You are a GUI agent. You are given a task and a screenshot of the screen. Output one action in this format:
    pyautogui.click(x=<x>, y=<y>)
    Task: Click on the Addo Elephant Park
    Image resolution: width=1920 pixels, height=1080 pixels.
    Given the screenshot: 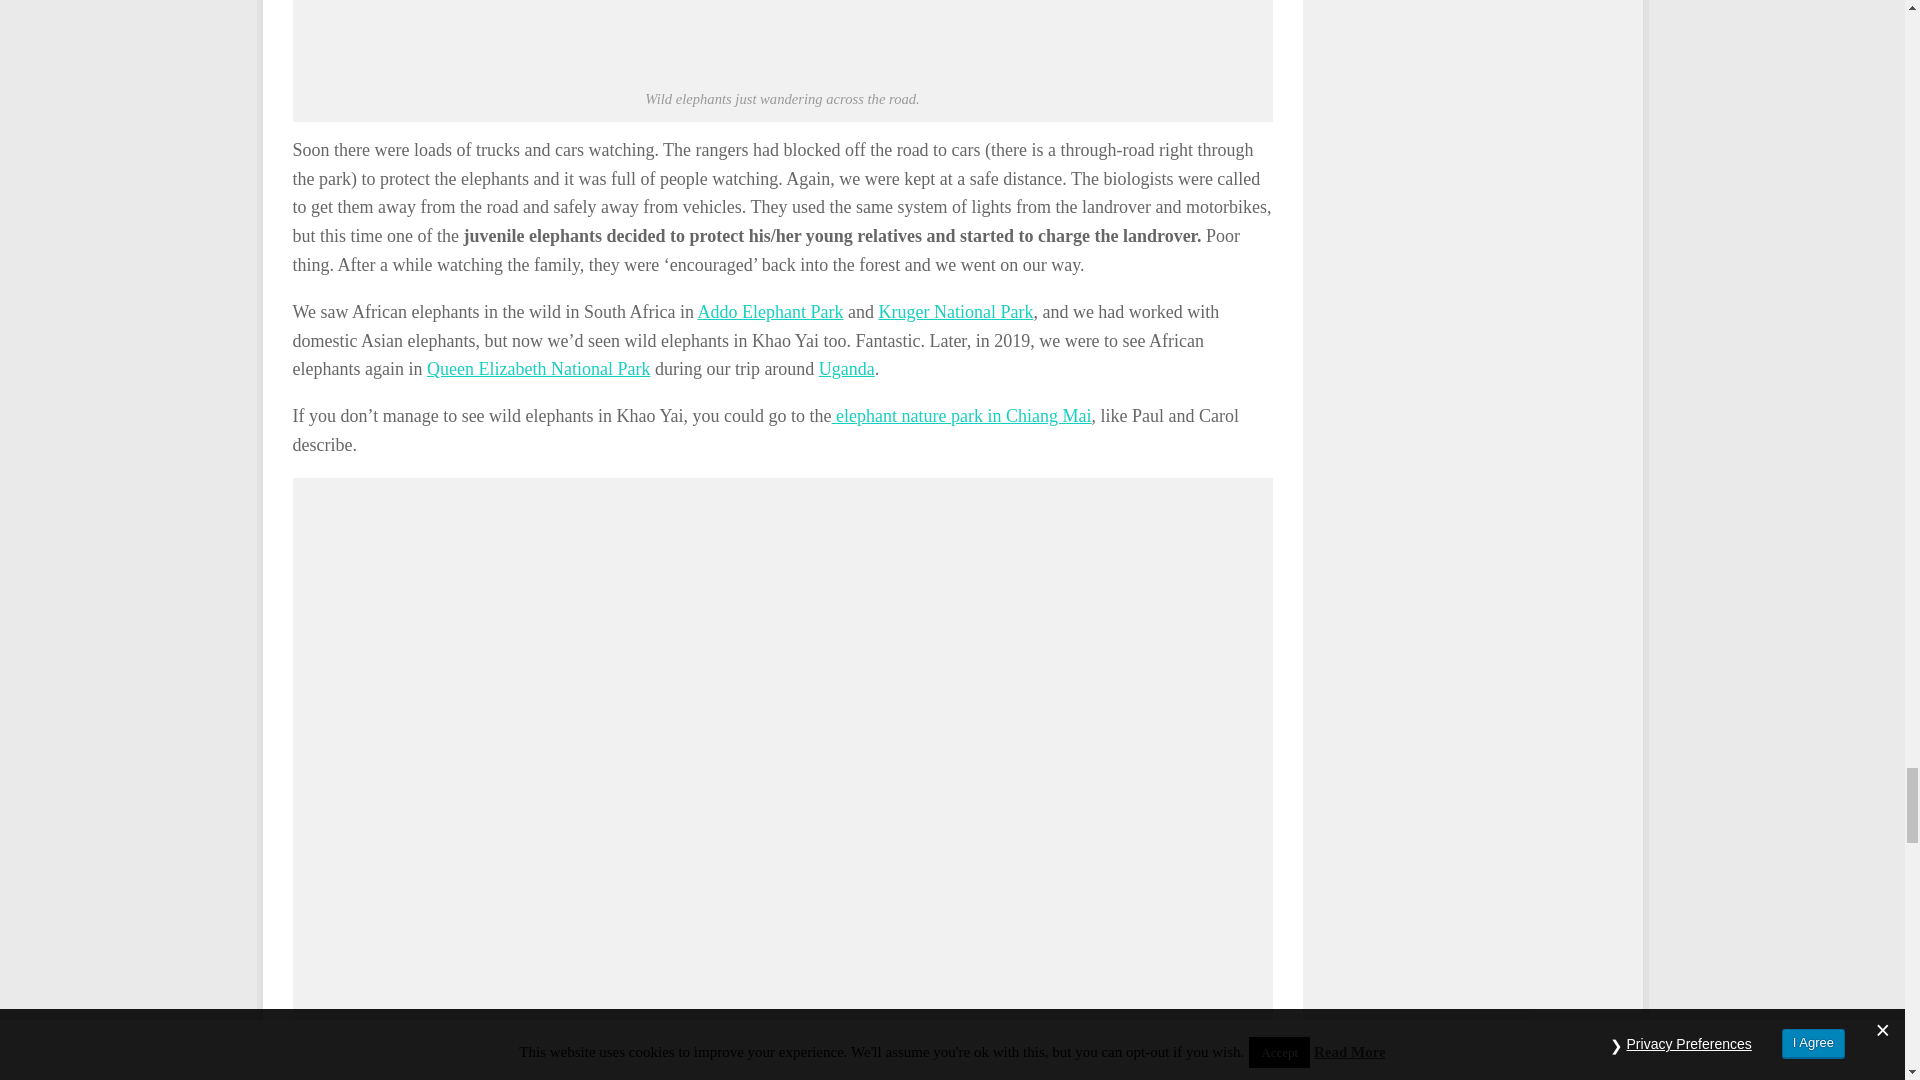 What is the action you would take?
    pyautogui.click(x=769, y=312)
    